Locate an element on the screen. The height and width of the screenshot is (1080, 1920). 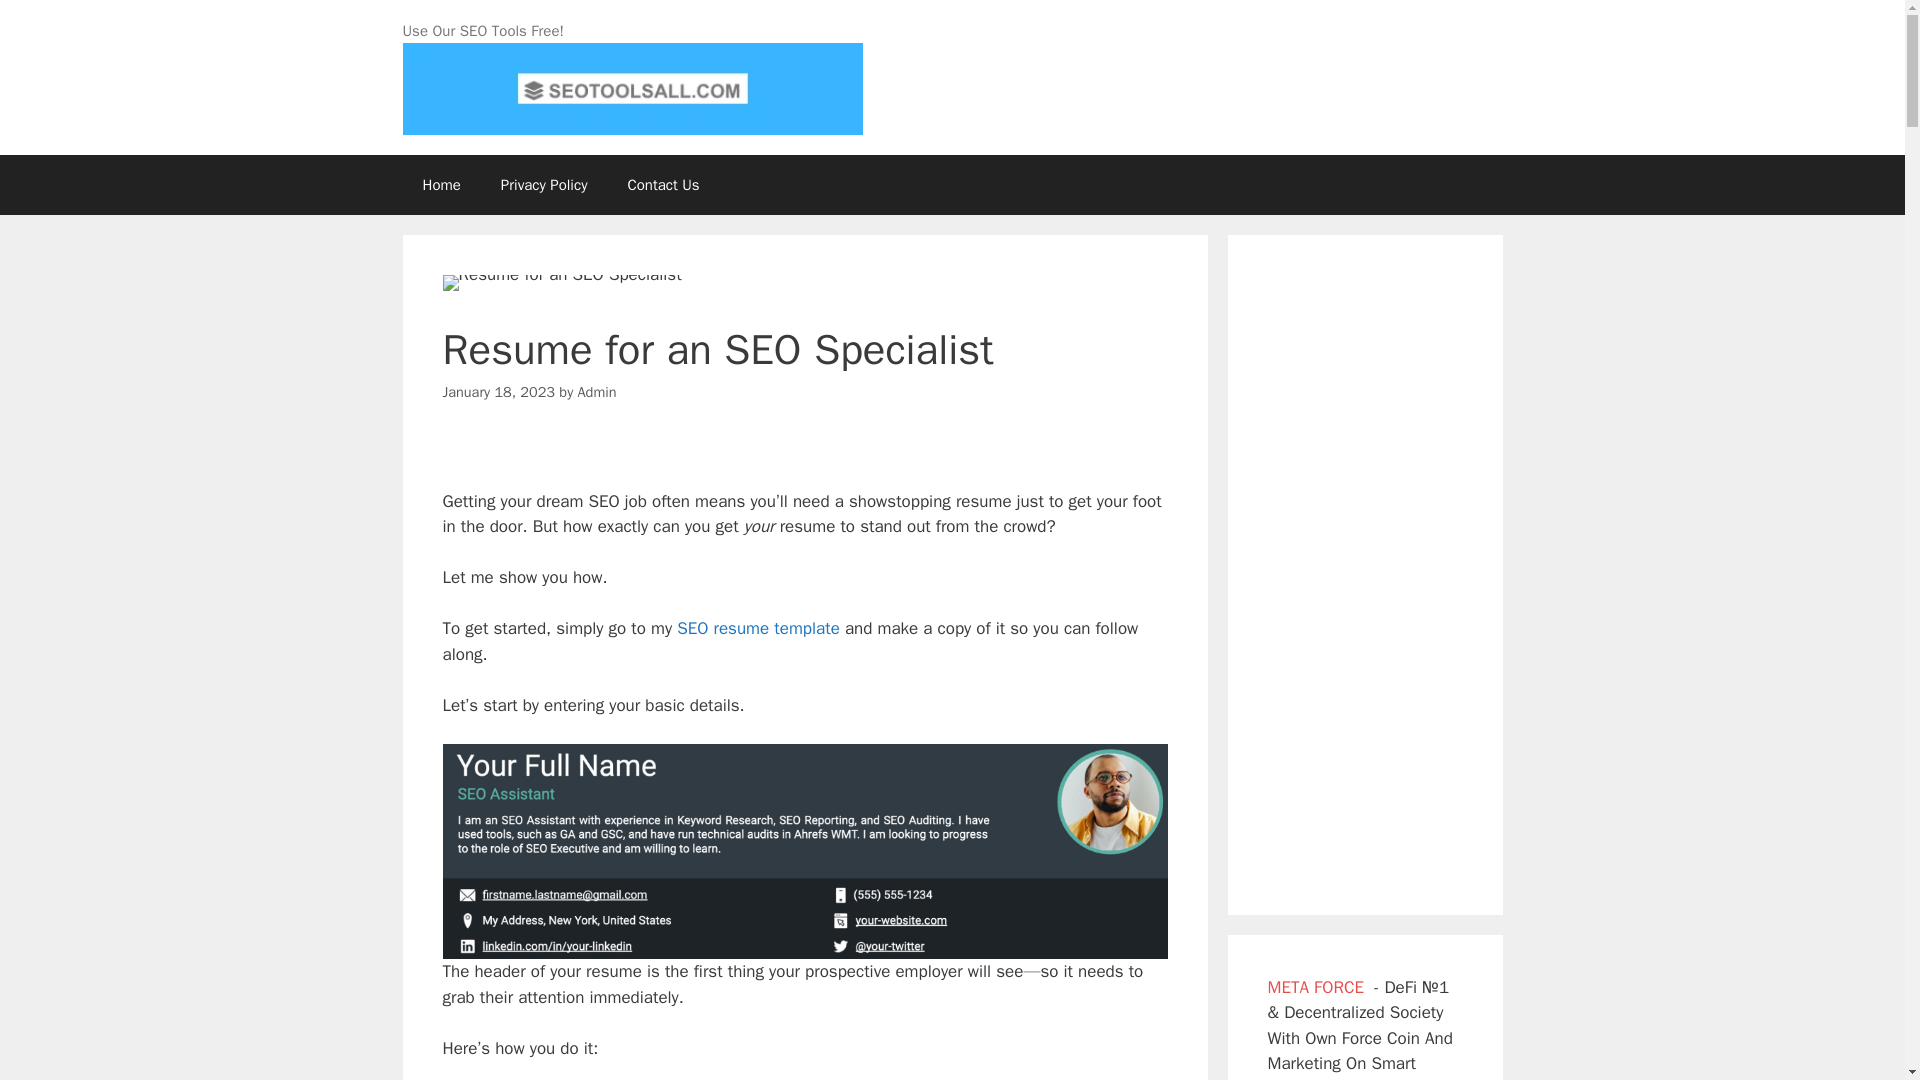
Home is located at coordinates (440, 184).